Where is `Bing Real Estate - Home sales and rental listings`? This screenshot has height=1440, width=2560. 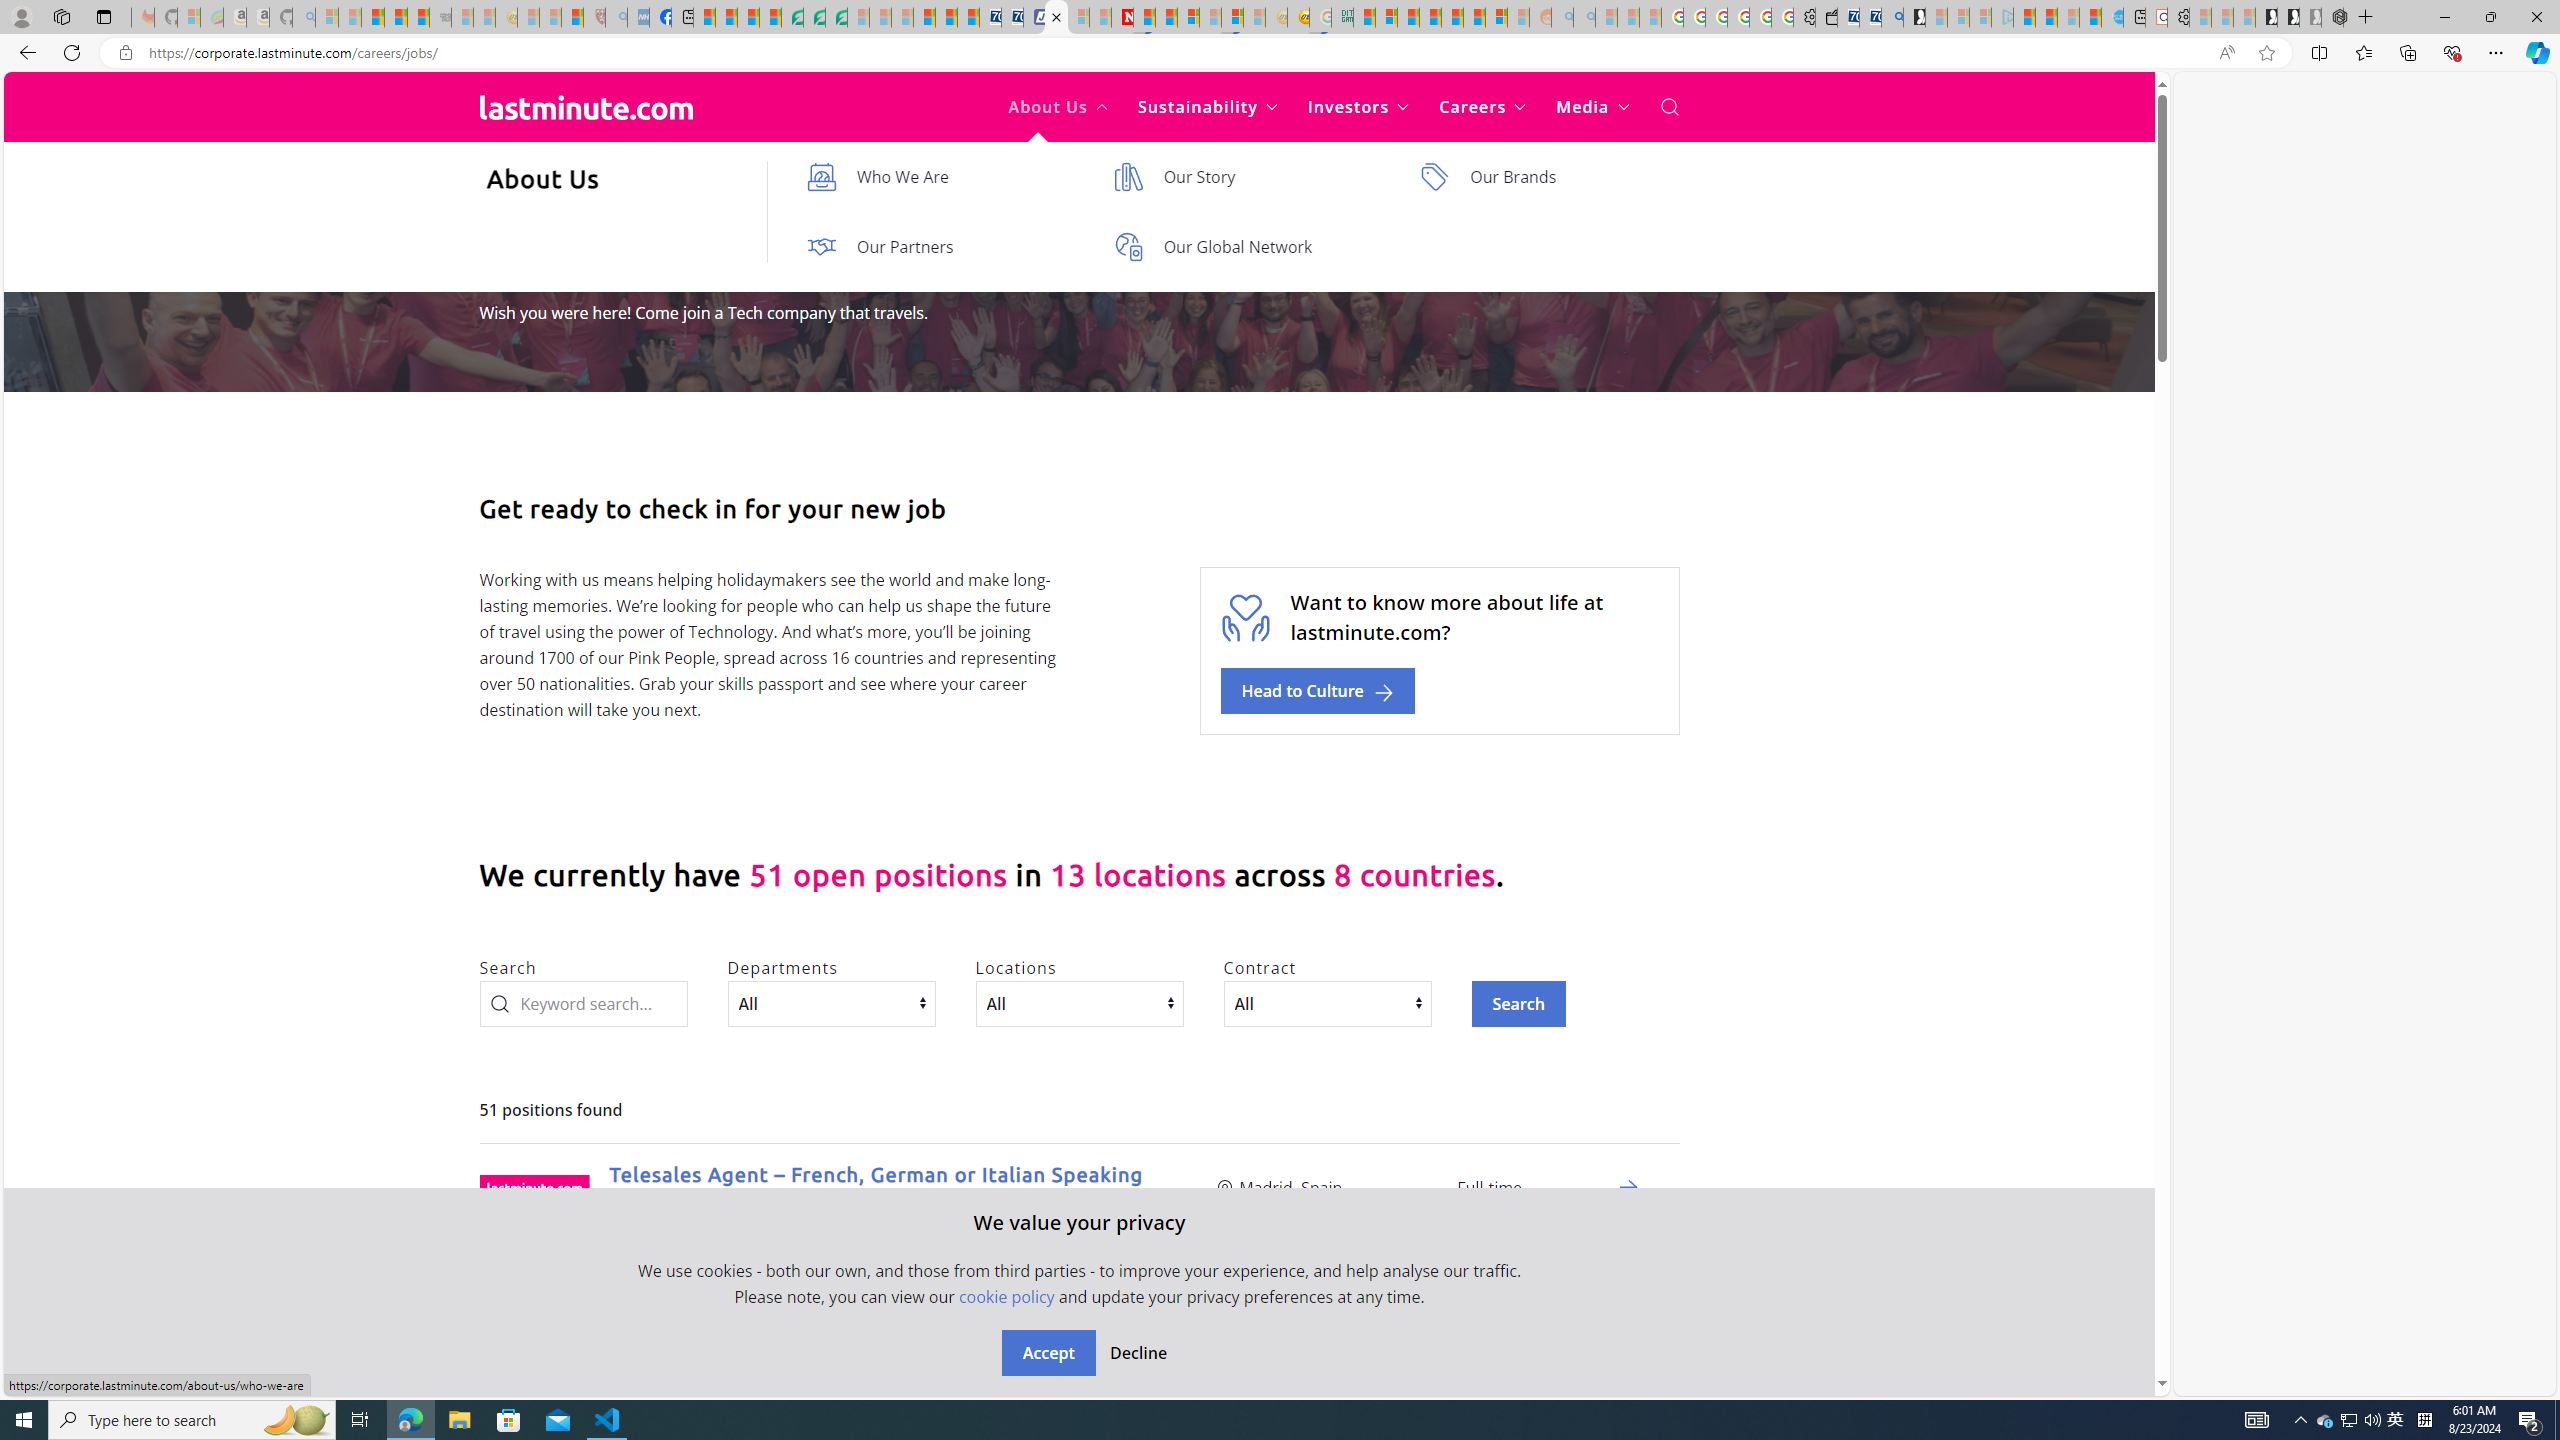
Bing Real Estate - Home sales and rental listings is located at coordinates (1892, 17).